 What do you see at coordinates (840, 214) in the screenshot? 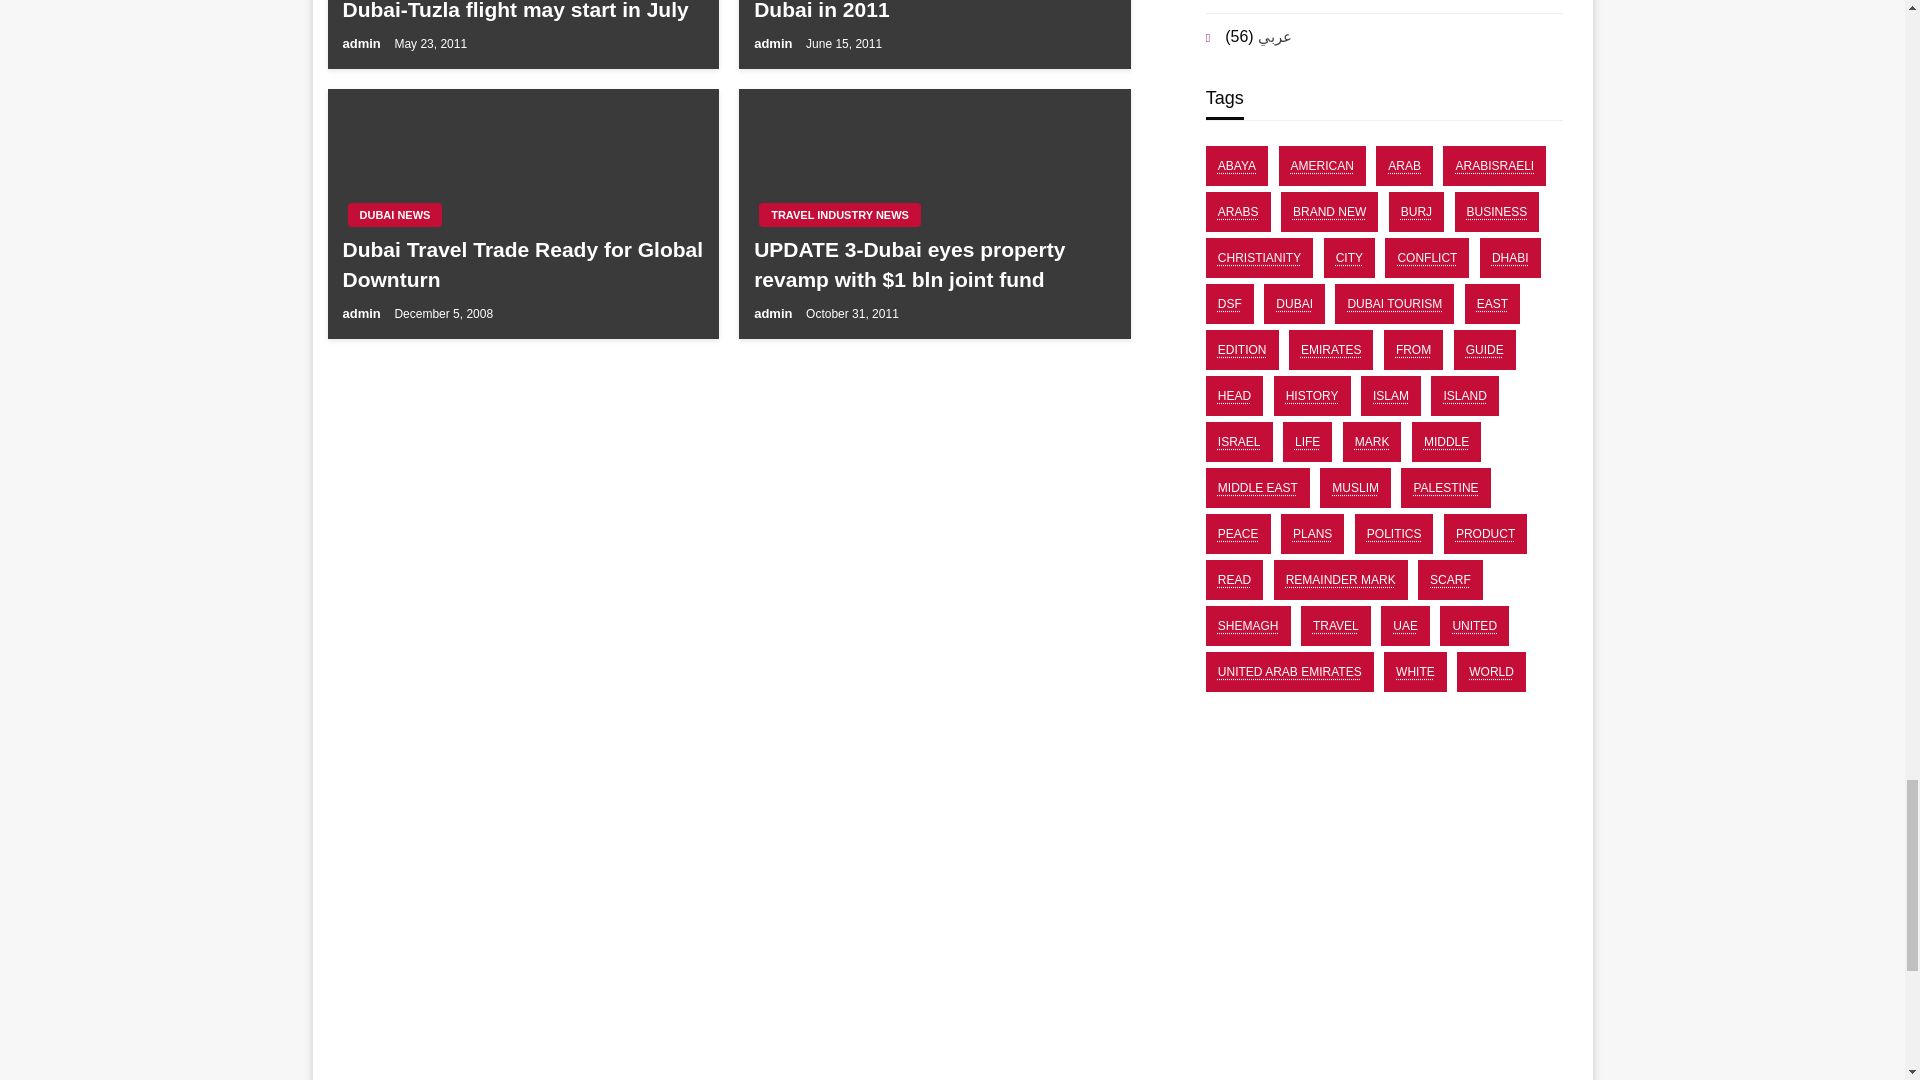
I see `TRAVEL INDUSTRY NEWS` at bounding box center [840, 214].